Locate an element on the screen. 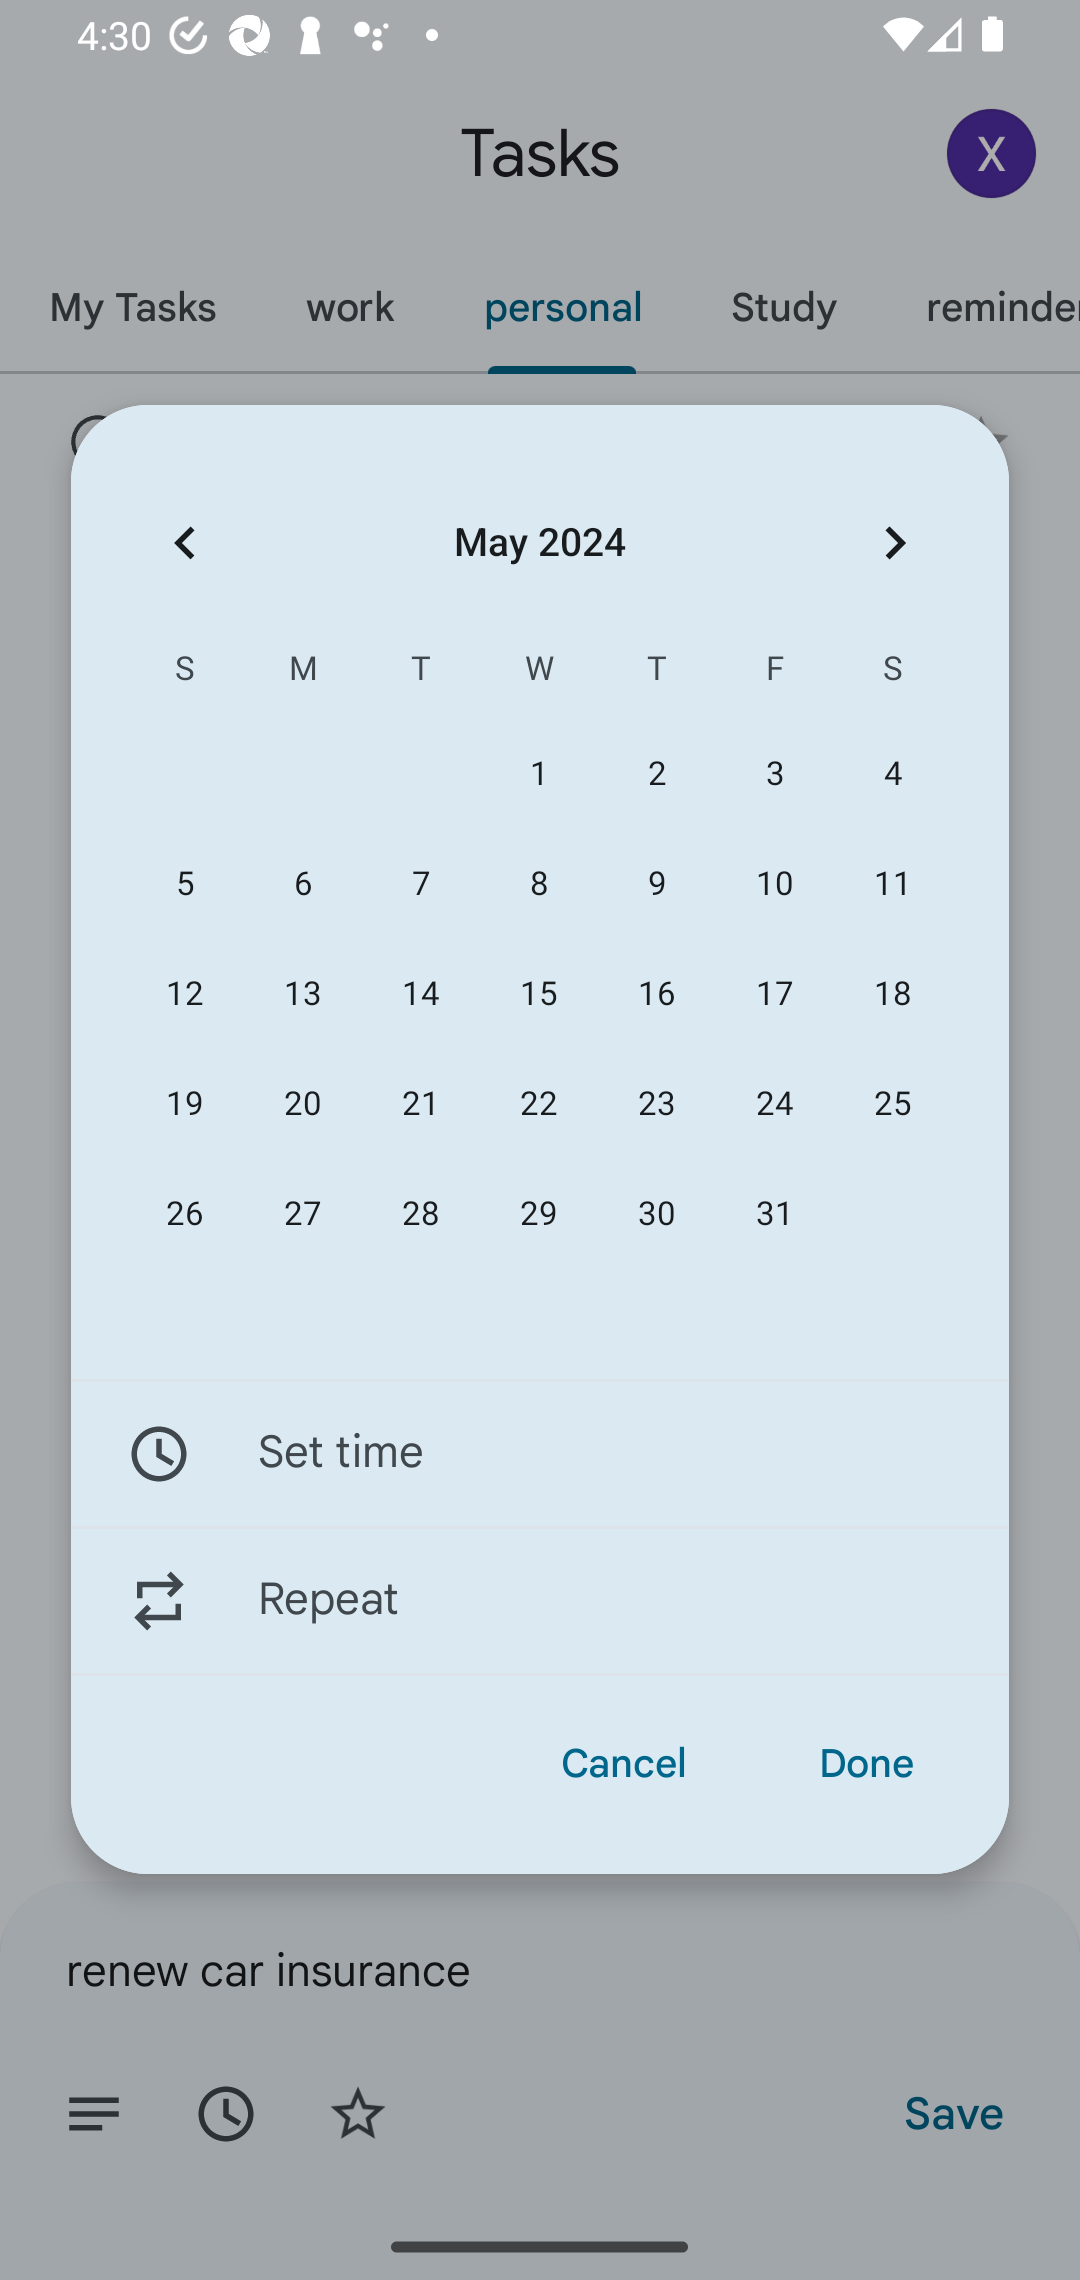  3 03 May 2024 is located at coordinates (774, 774).